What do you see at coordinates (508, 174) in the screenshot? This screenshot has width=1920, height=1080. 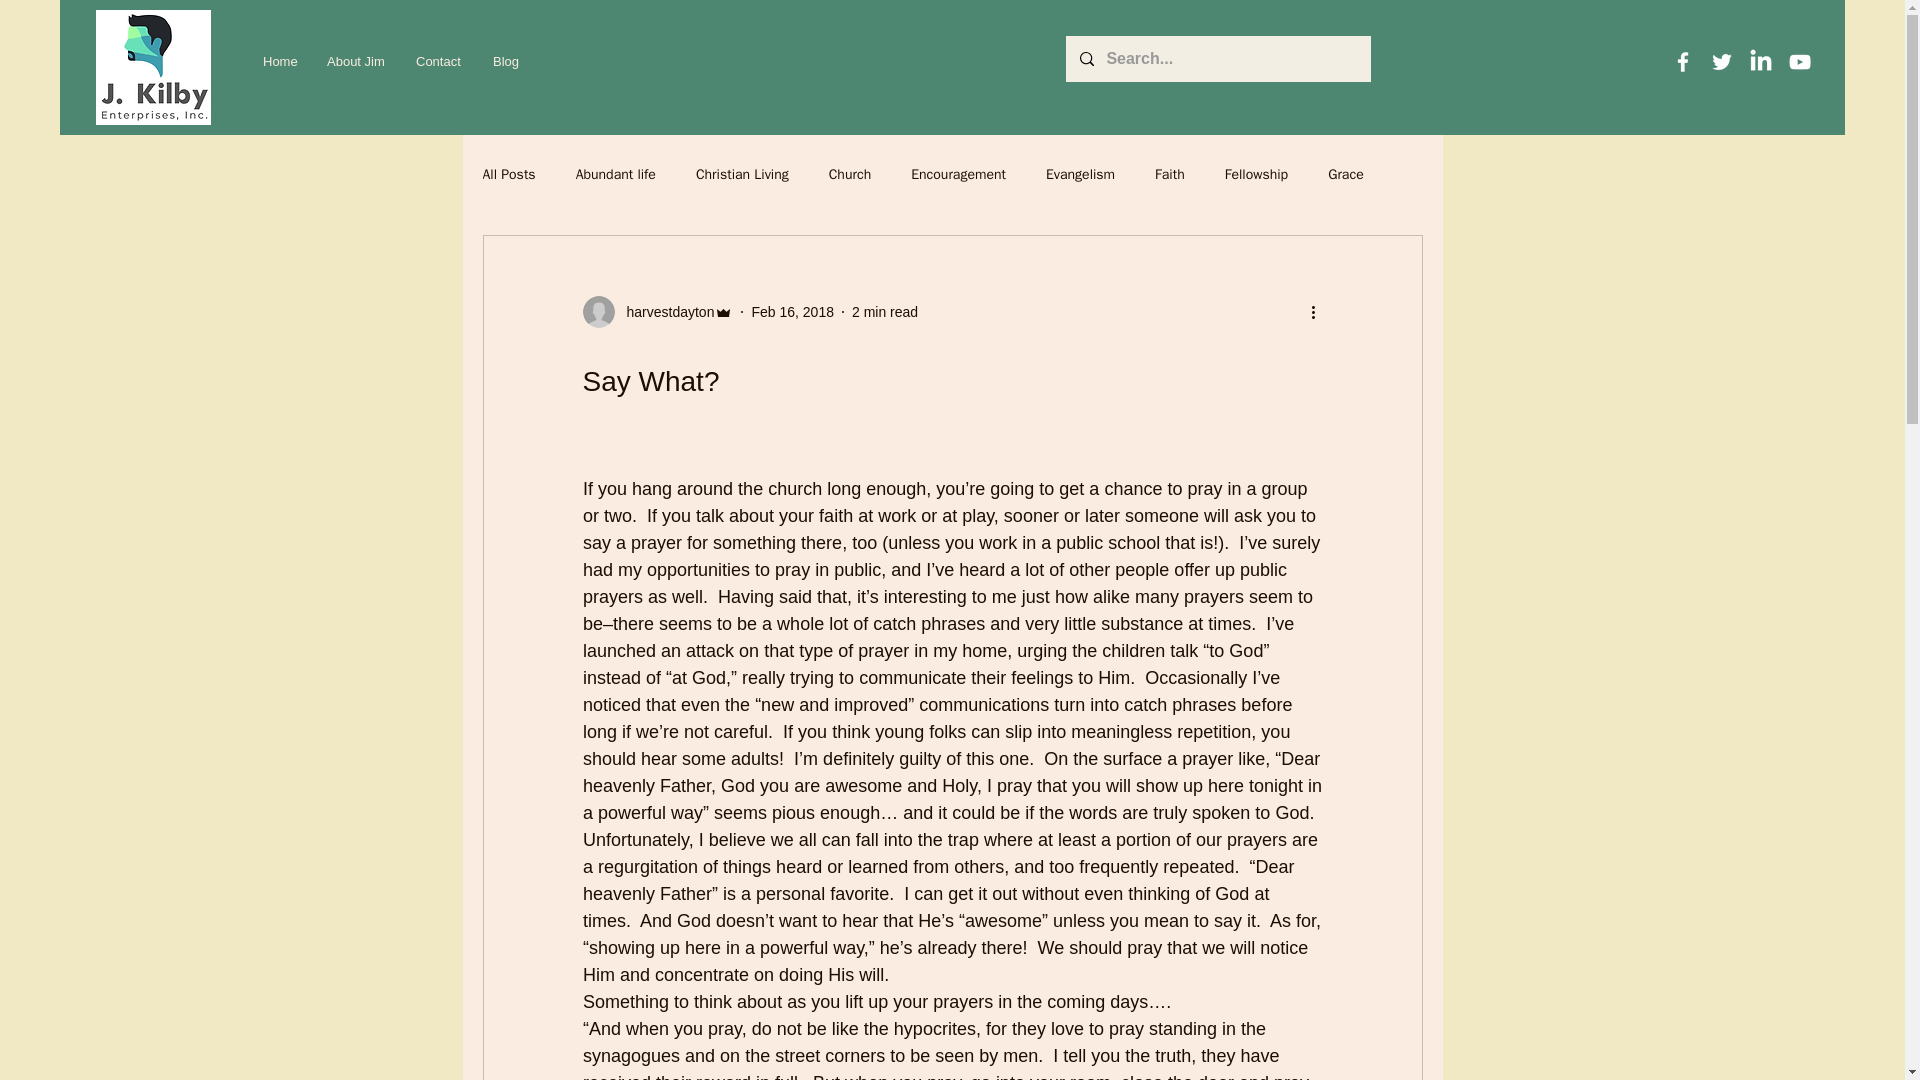 I see `All Posts` at bounding box center [508, 174].